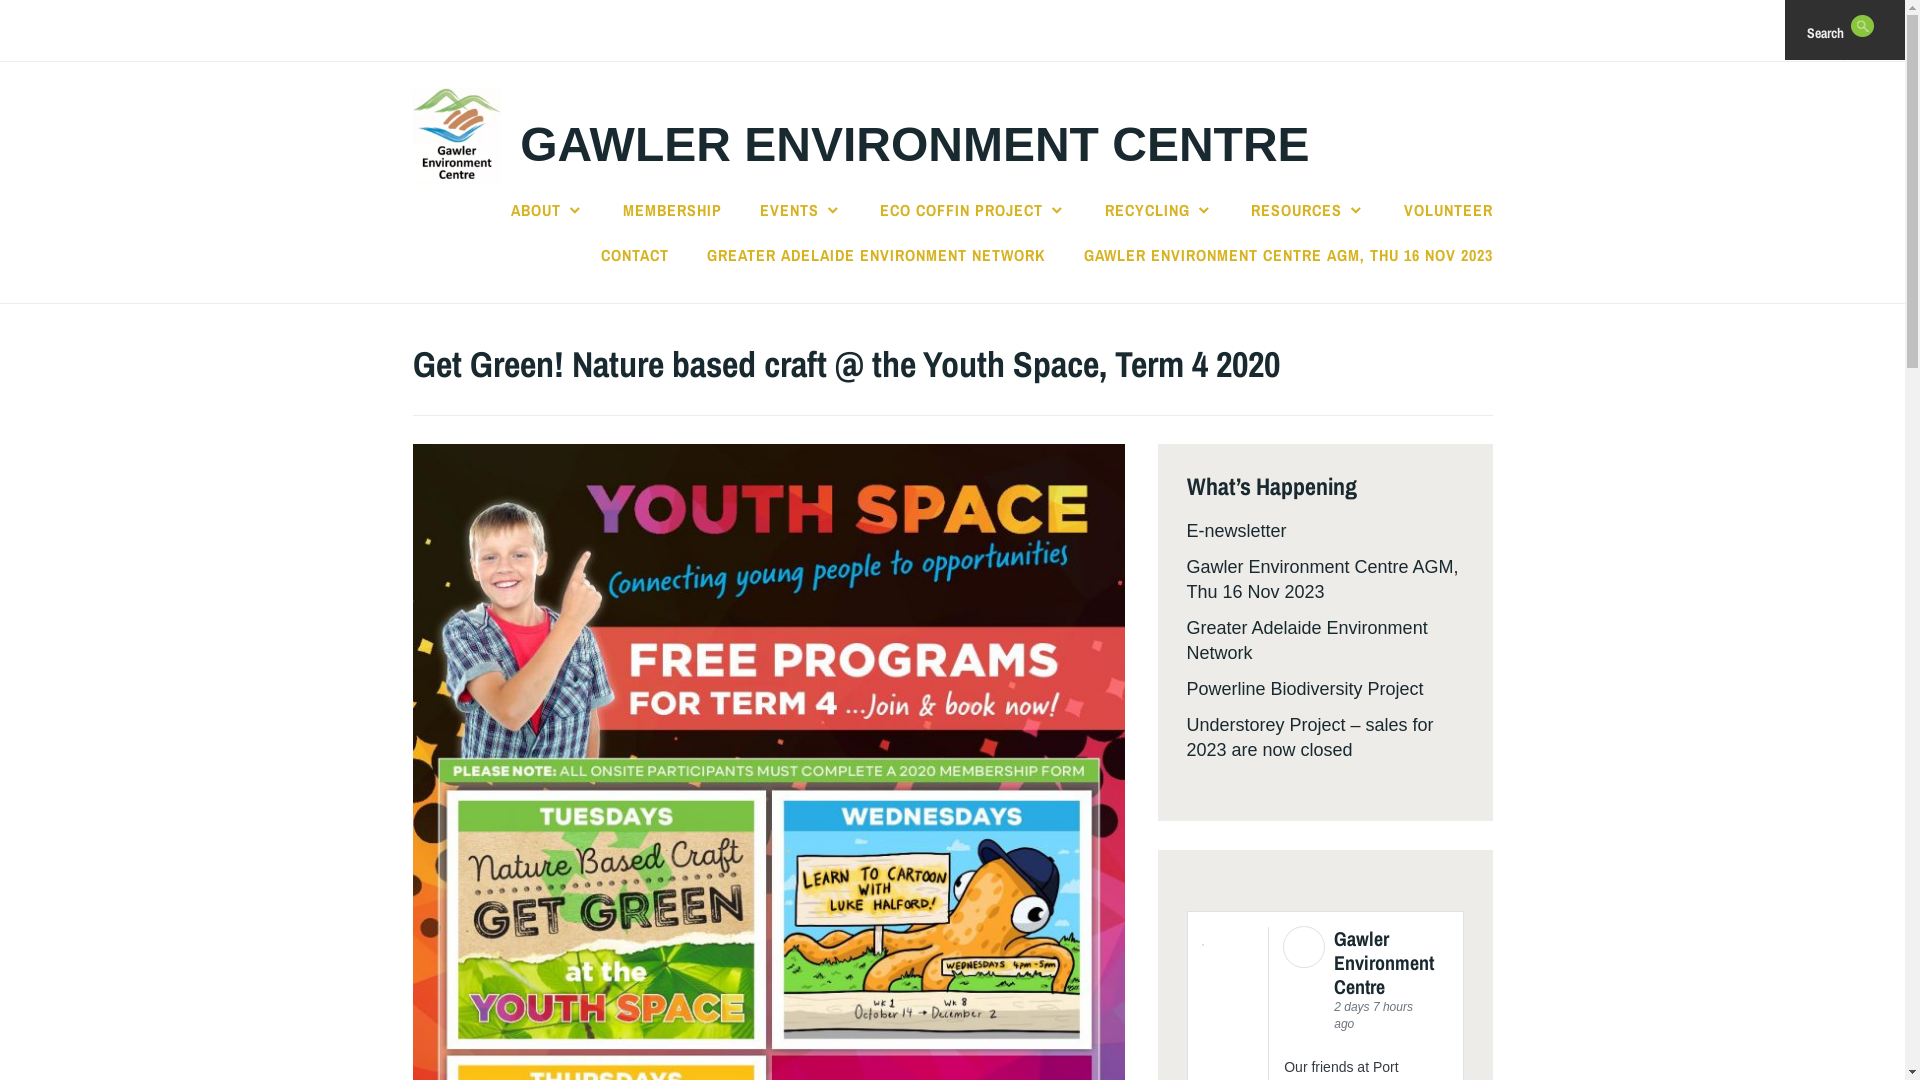  Describe the element at coordinates (876, 255) in the screenshot. I see `GREATER ADELAIDE ENVIRONMENT NETWORK` at that location.